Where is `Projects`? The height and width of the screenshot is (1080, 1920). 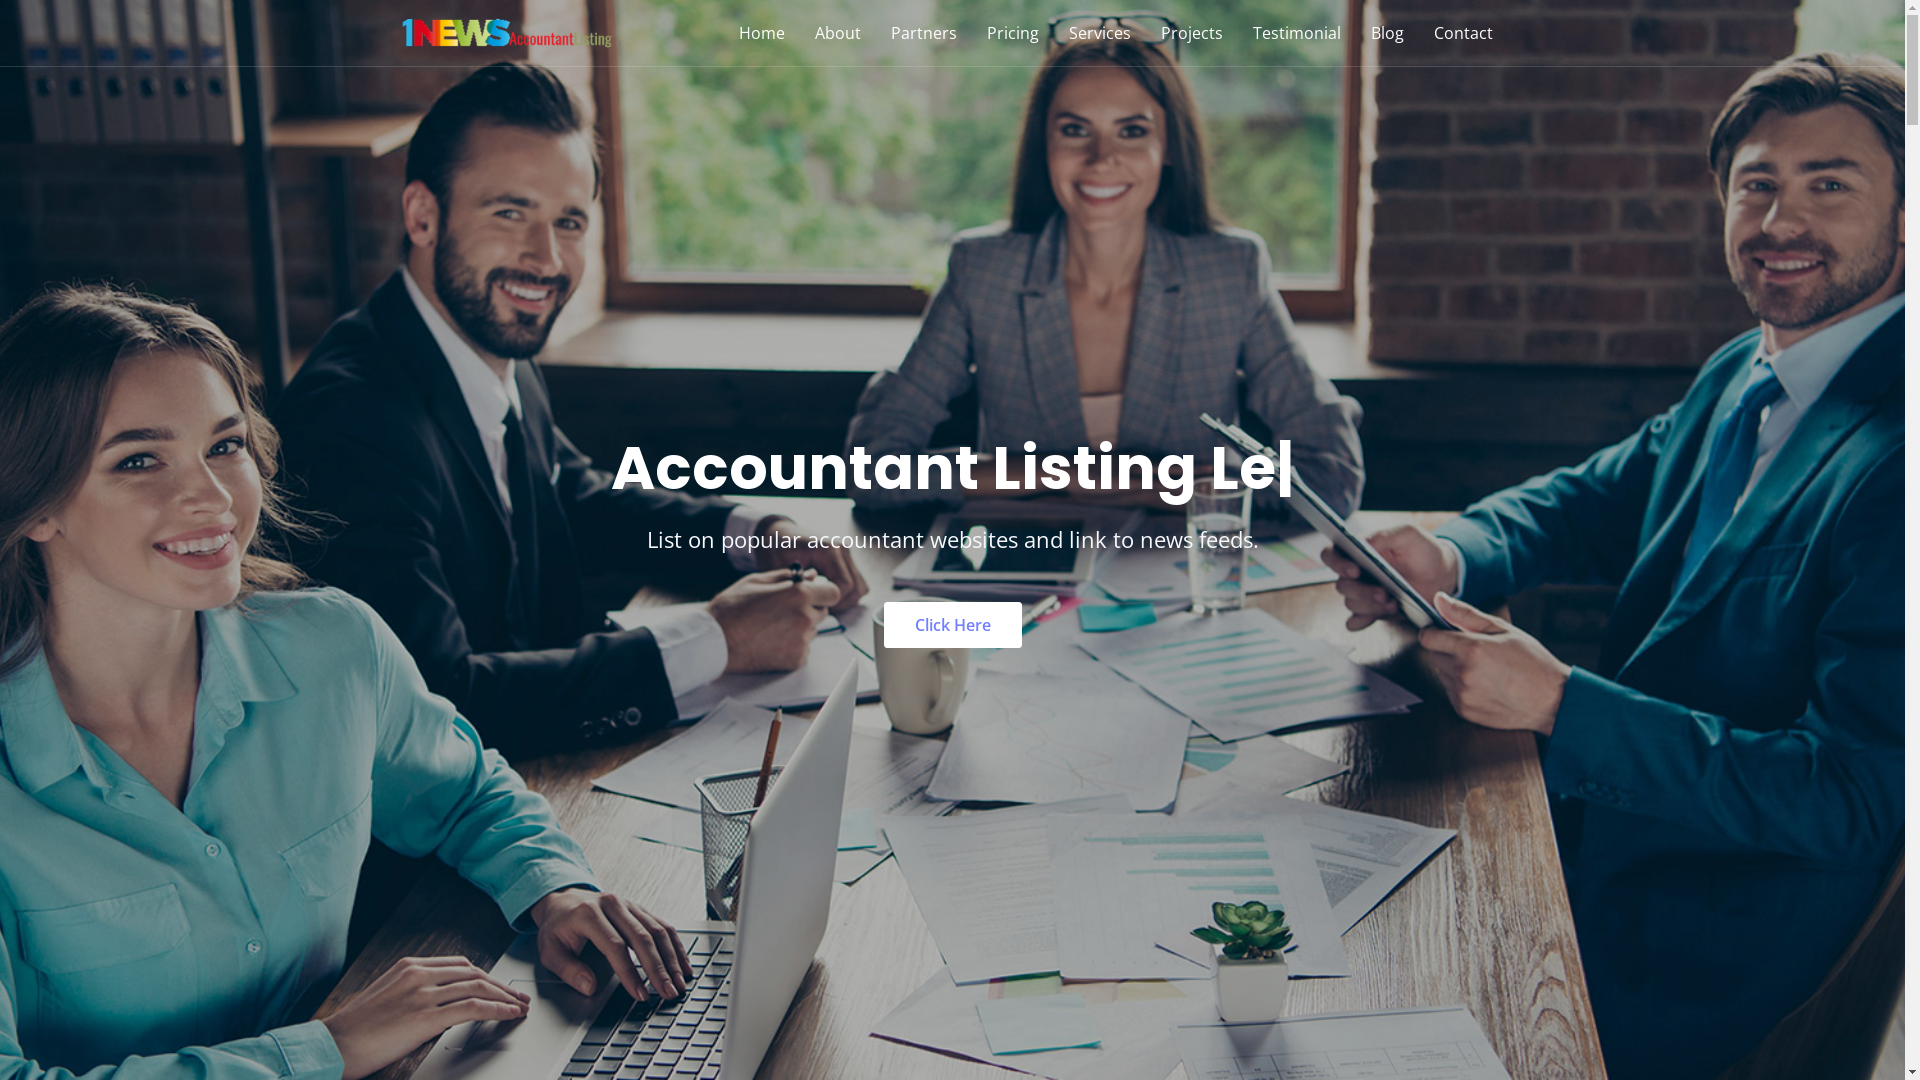
Projects is located at coordinates (1192, 33).